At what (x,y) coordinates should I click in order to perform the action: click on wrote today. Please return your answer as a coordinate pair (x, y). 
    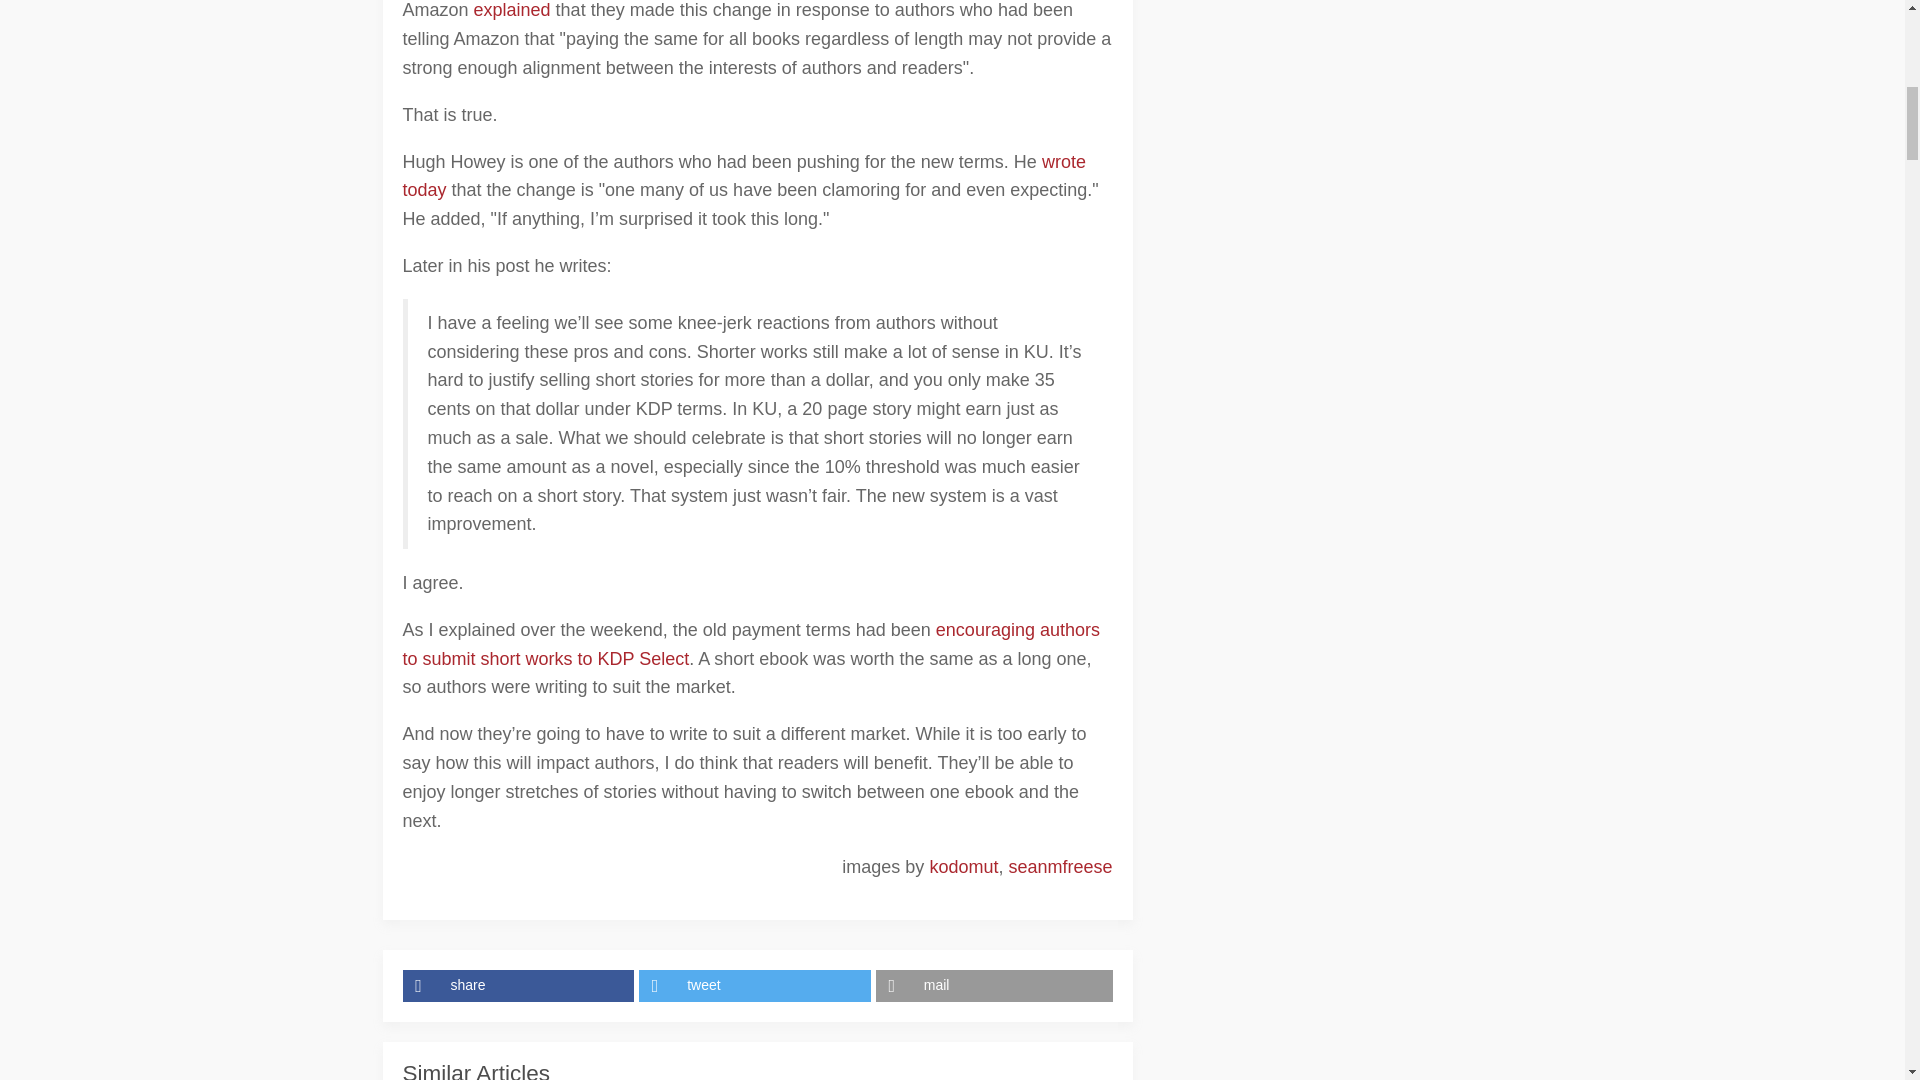
    Looking at the image, I should click on (742, 176).